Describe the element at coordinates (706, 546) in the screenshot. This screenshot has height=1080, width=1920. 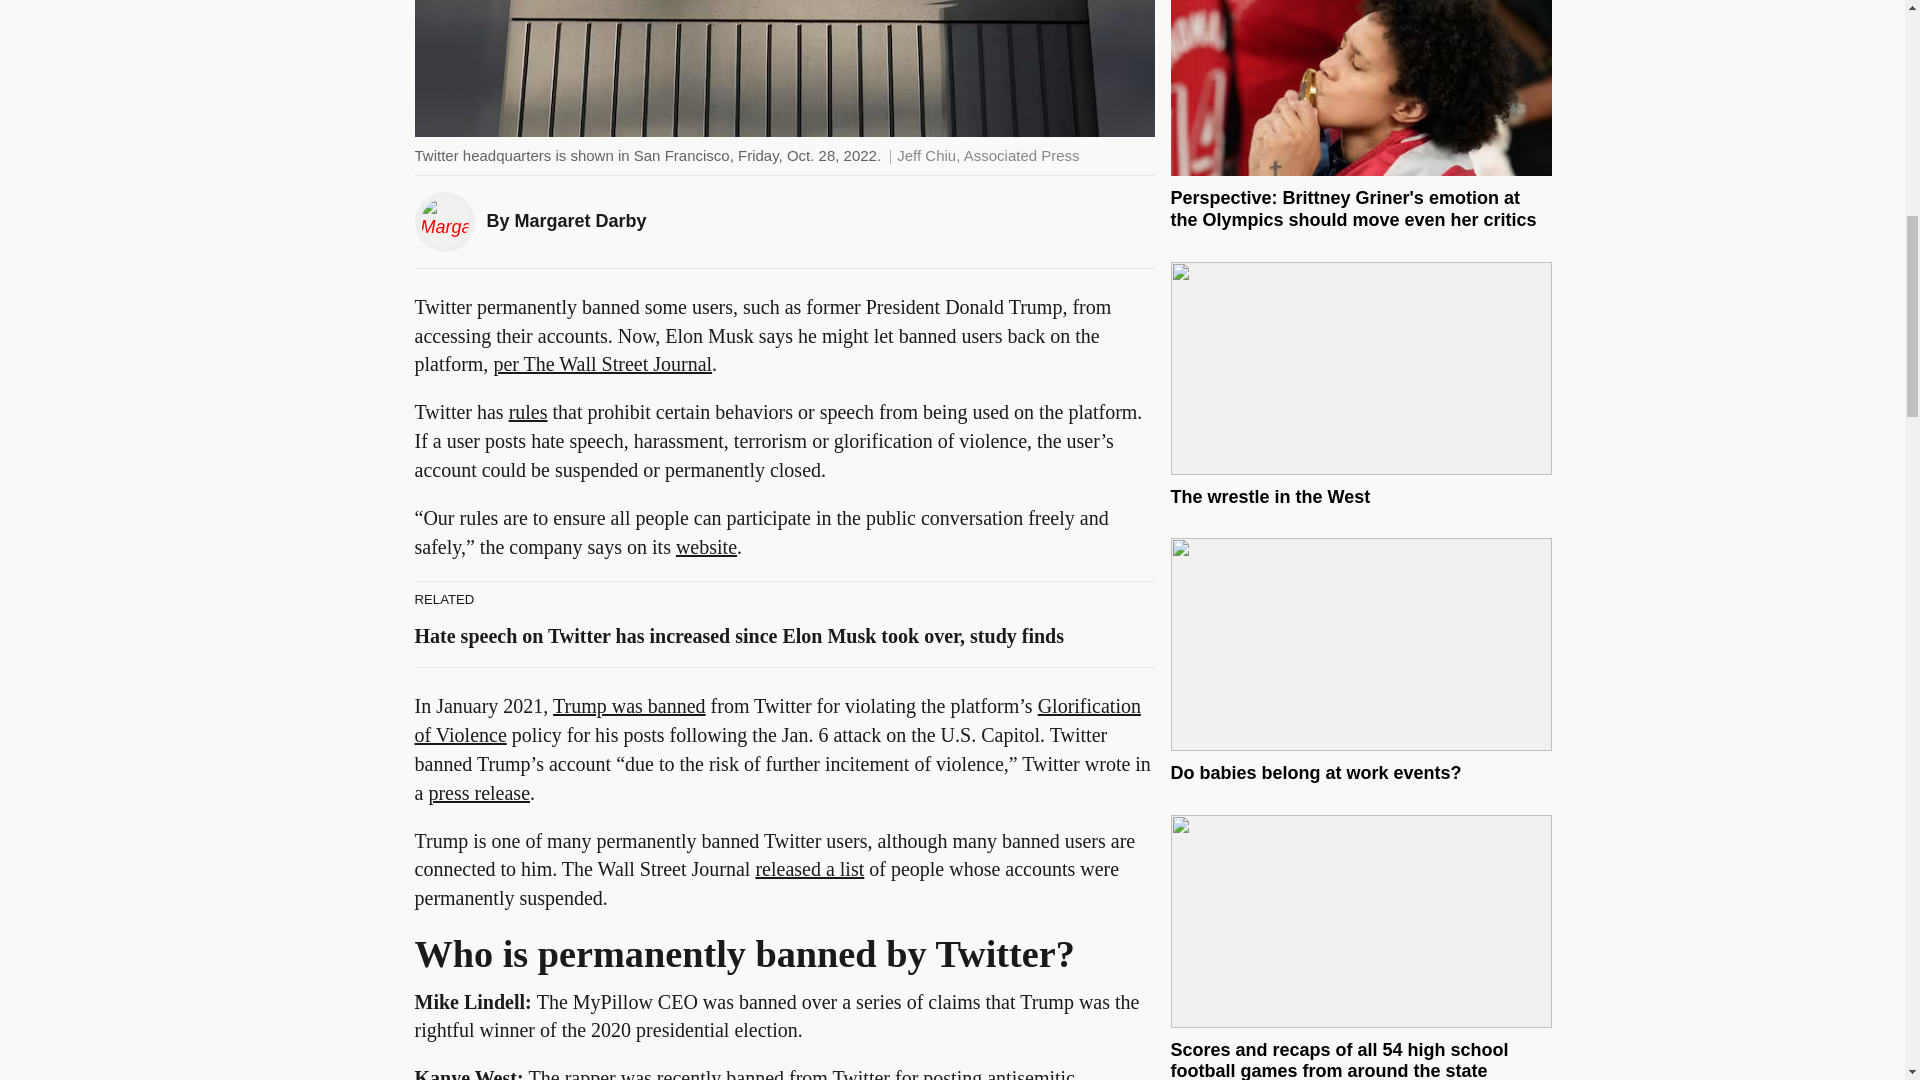
I see `website` at that location.